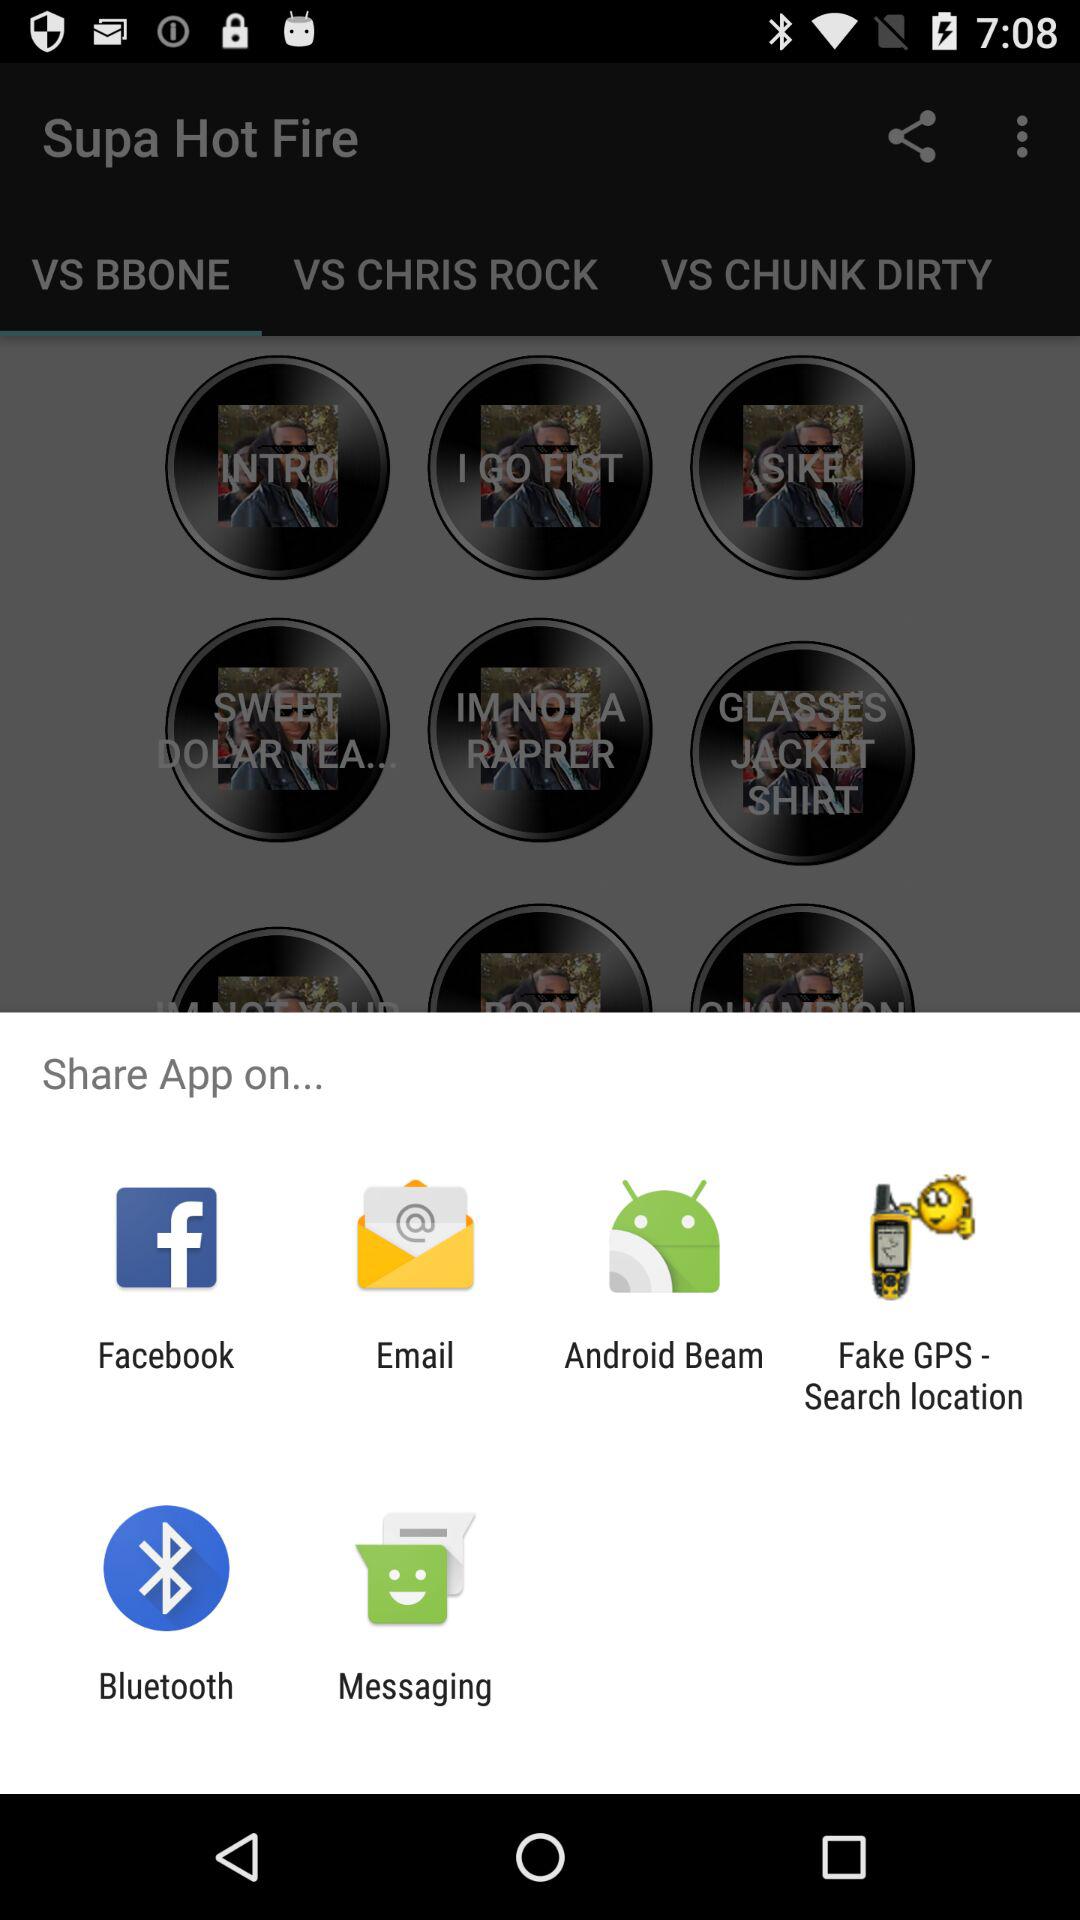  What do you see at coordinates (913, 1375) in the screenshot?
I see `click icon next to android beam item` at bounding box center [913, 1375].